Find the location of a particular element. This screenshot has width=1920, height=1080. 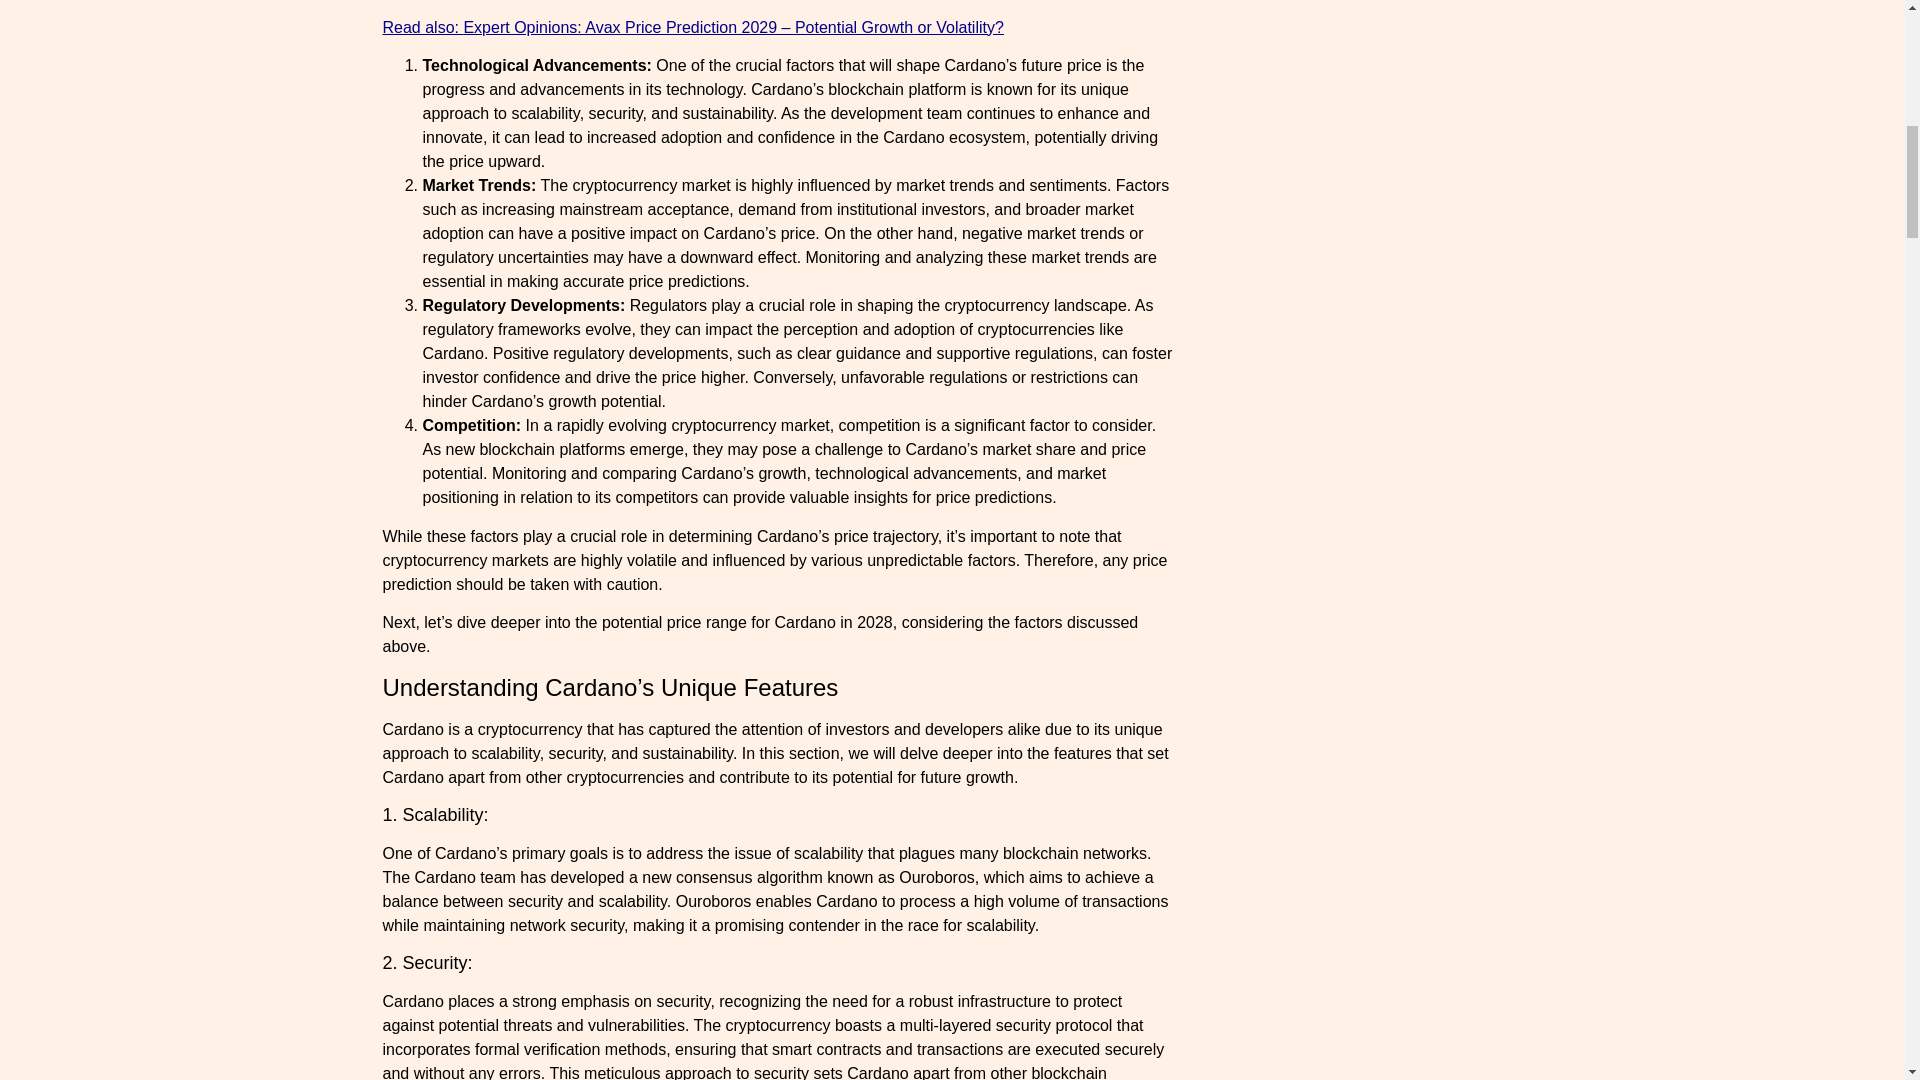

platform is located at coordinates (936, 90).